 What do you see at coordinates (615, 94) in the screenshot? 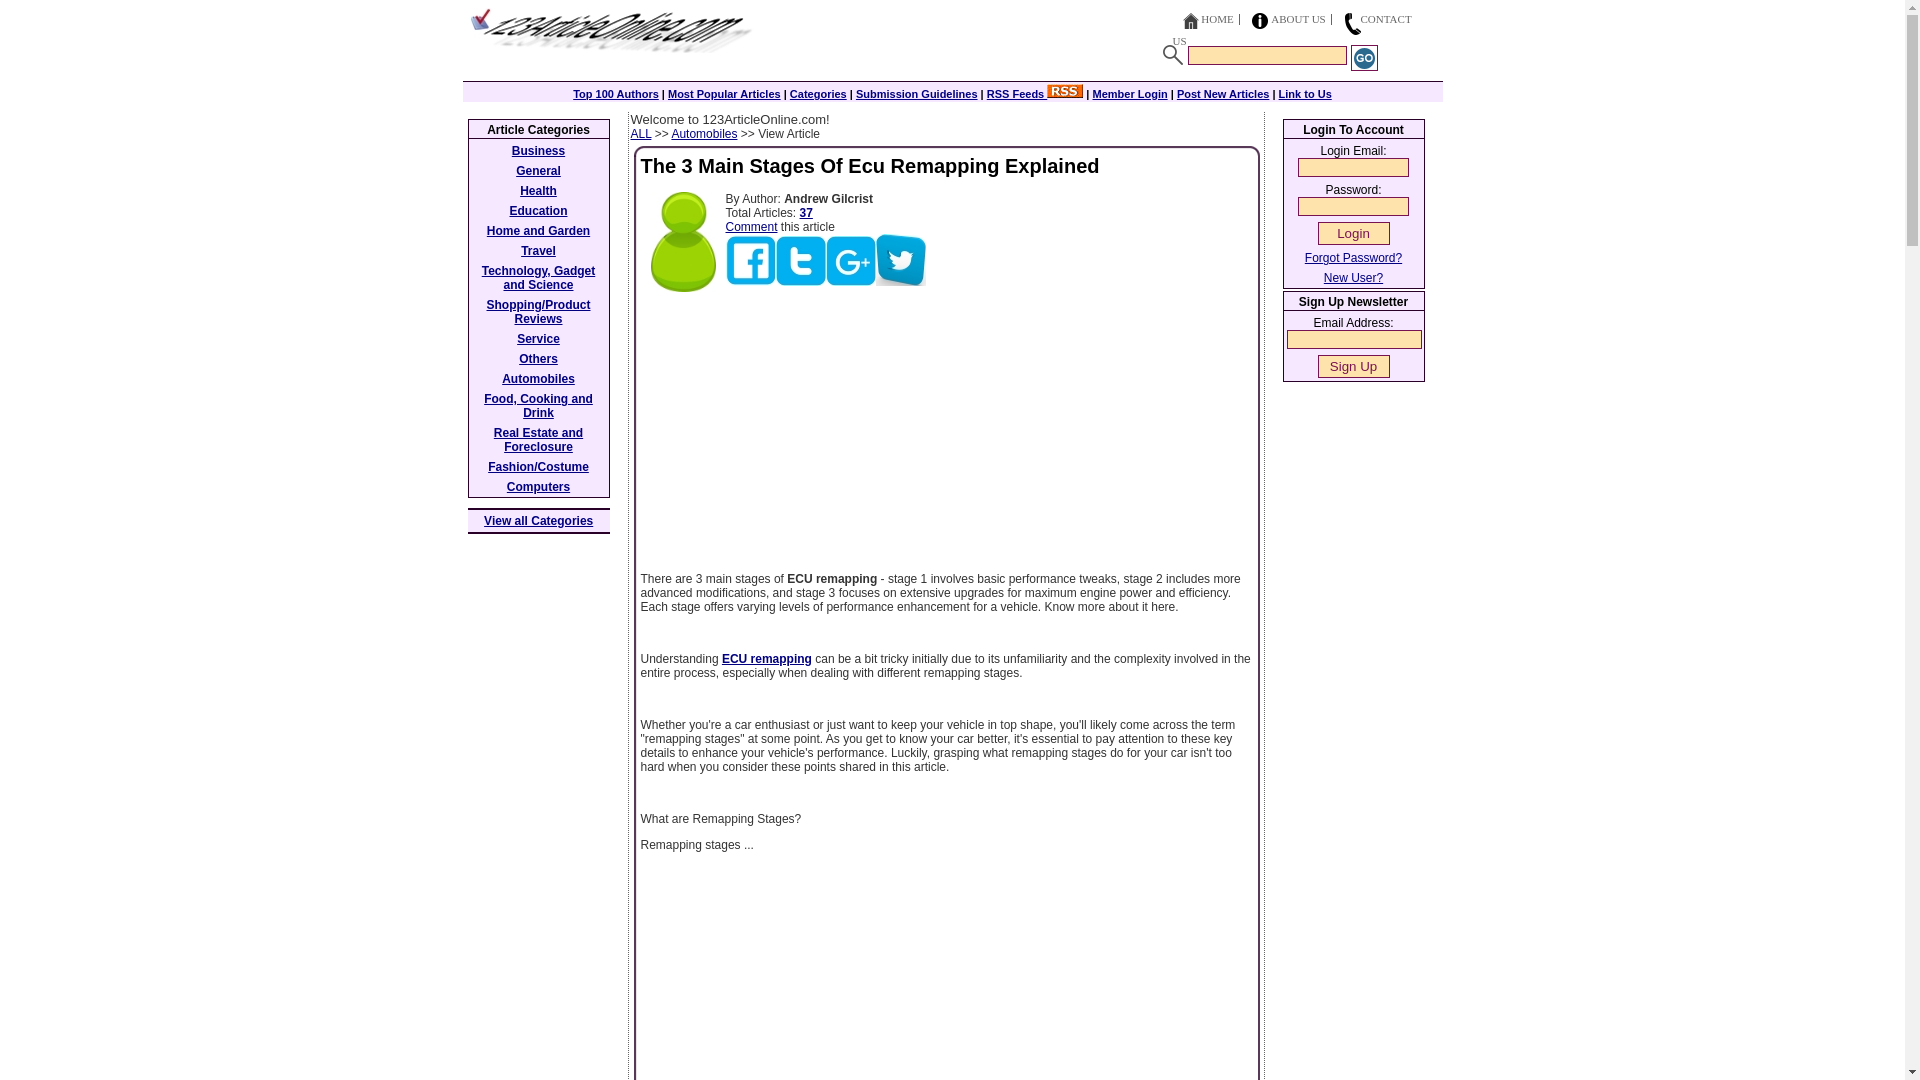
I see `Top 100 Authors` at bounding box center [615, 94].